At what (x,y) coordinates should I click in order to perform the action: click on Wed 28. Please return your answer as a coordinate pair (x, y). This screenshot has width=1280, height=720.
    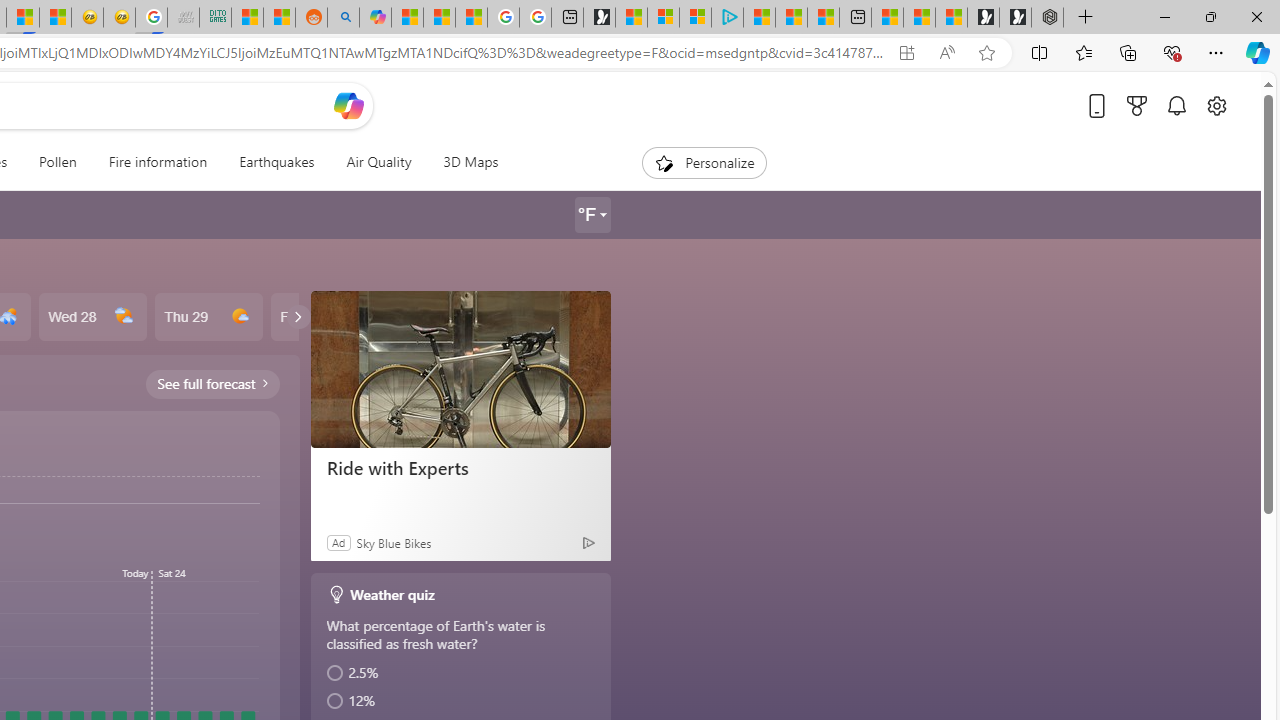
    Looking at the image, I should click on (92, 317).